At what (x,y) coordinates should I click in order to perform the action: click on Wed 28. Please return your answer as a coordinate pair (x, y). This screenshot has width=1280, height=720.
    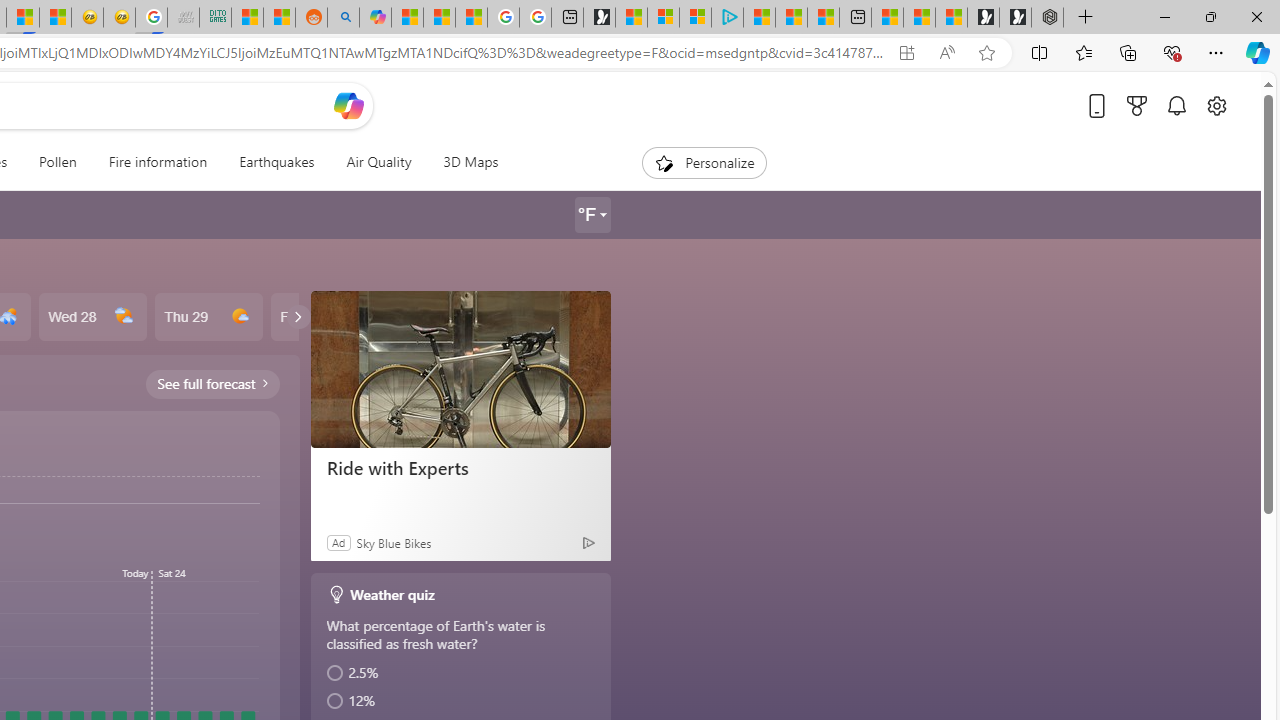
    Looking at the image, I should click on (92, 317).